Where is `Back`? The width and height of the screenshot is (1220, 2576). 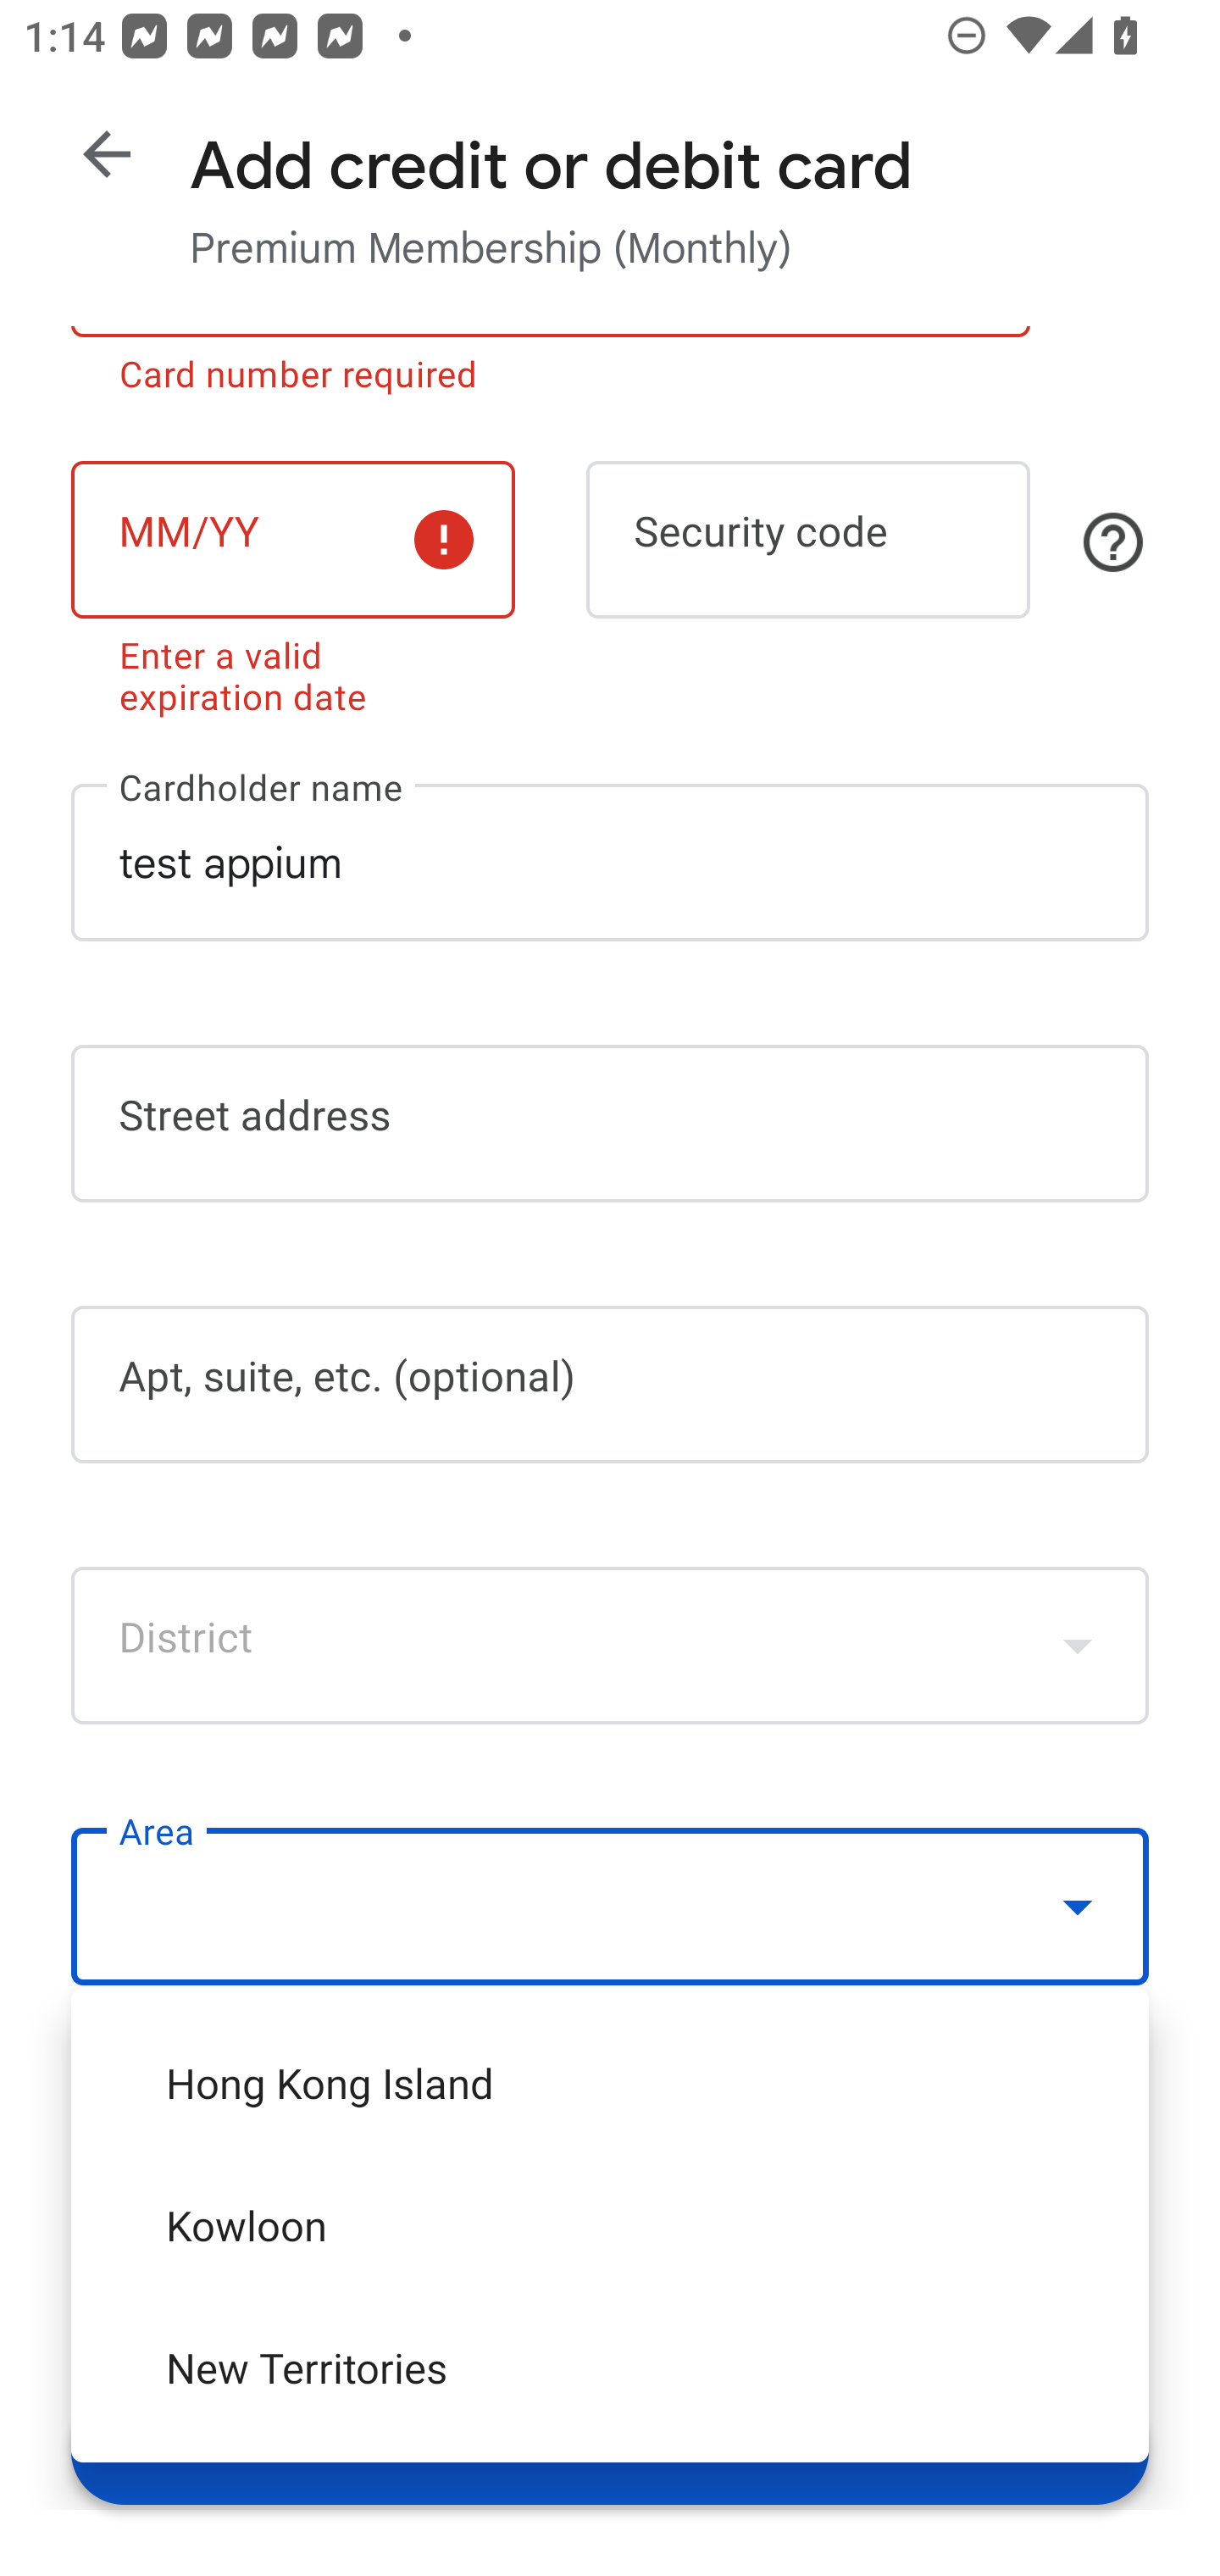
Back is located at coordinates (107, 154).